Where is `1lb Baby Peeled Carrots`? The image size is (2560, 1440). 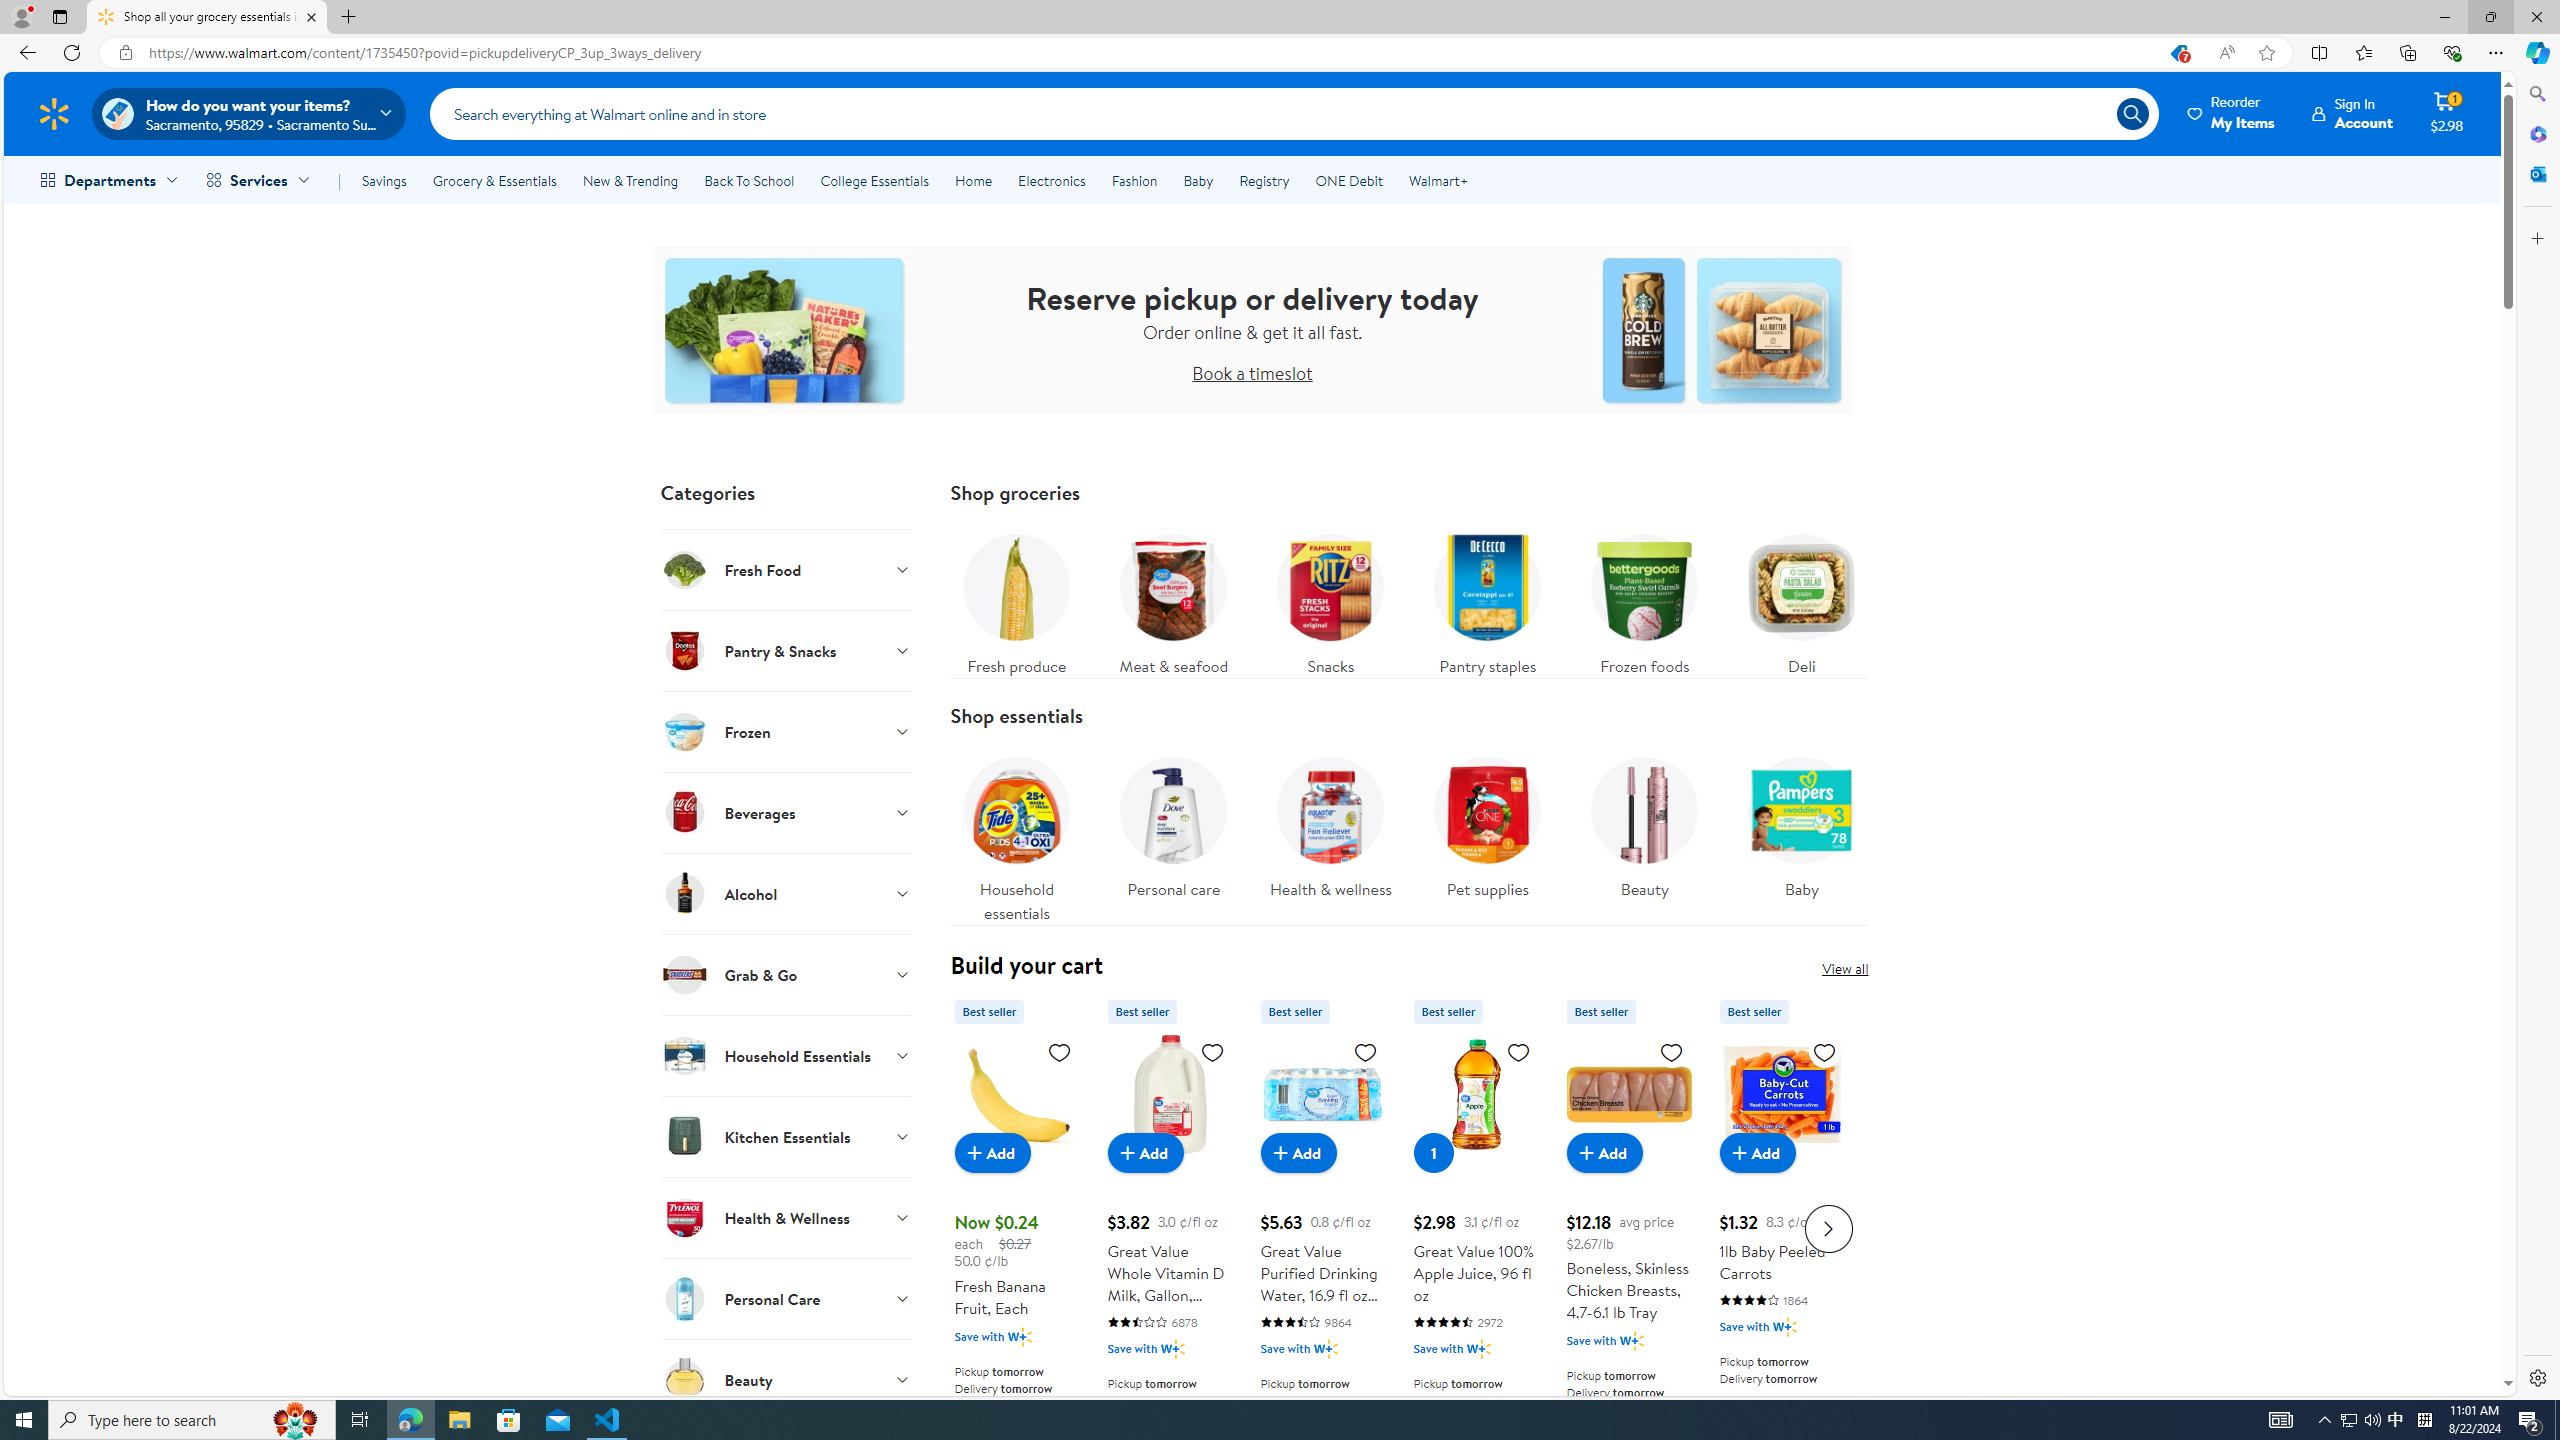
1lb Baby Peeled Carrots is located at coordinates (1781, 1094).